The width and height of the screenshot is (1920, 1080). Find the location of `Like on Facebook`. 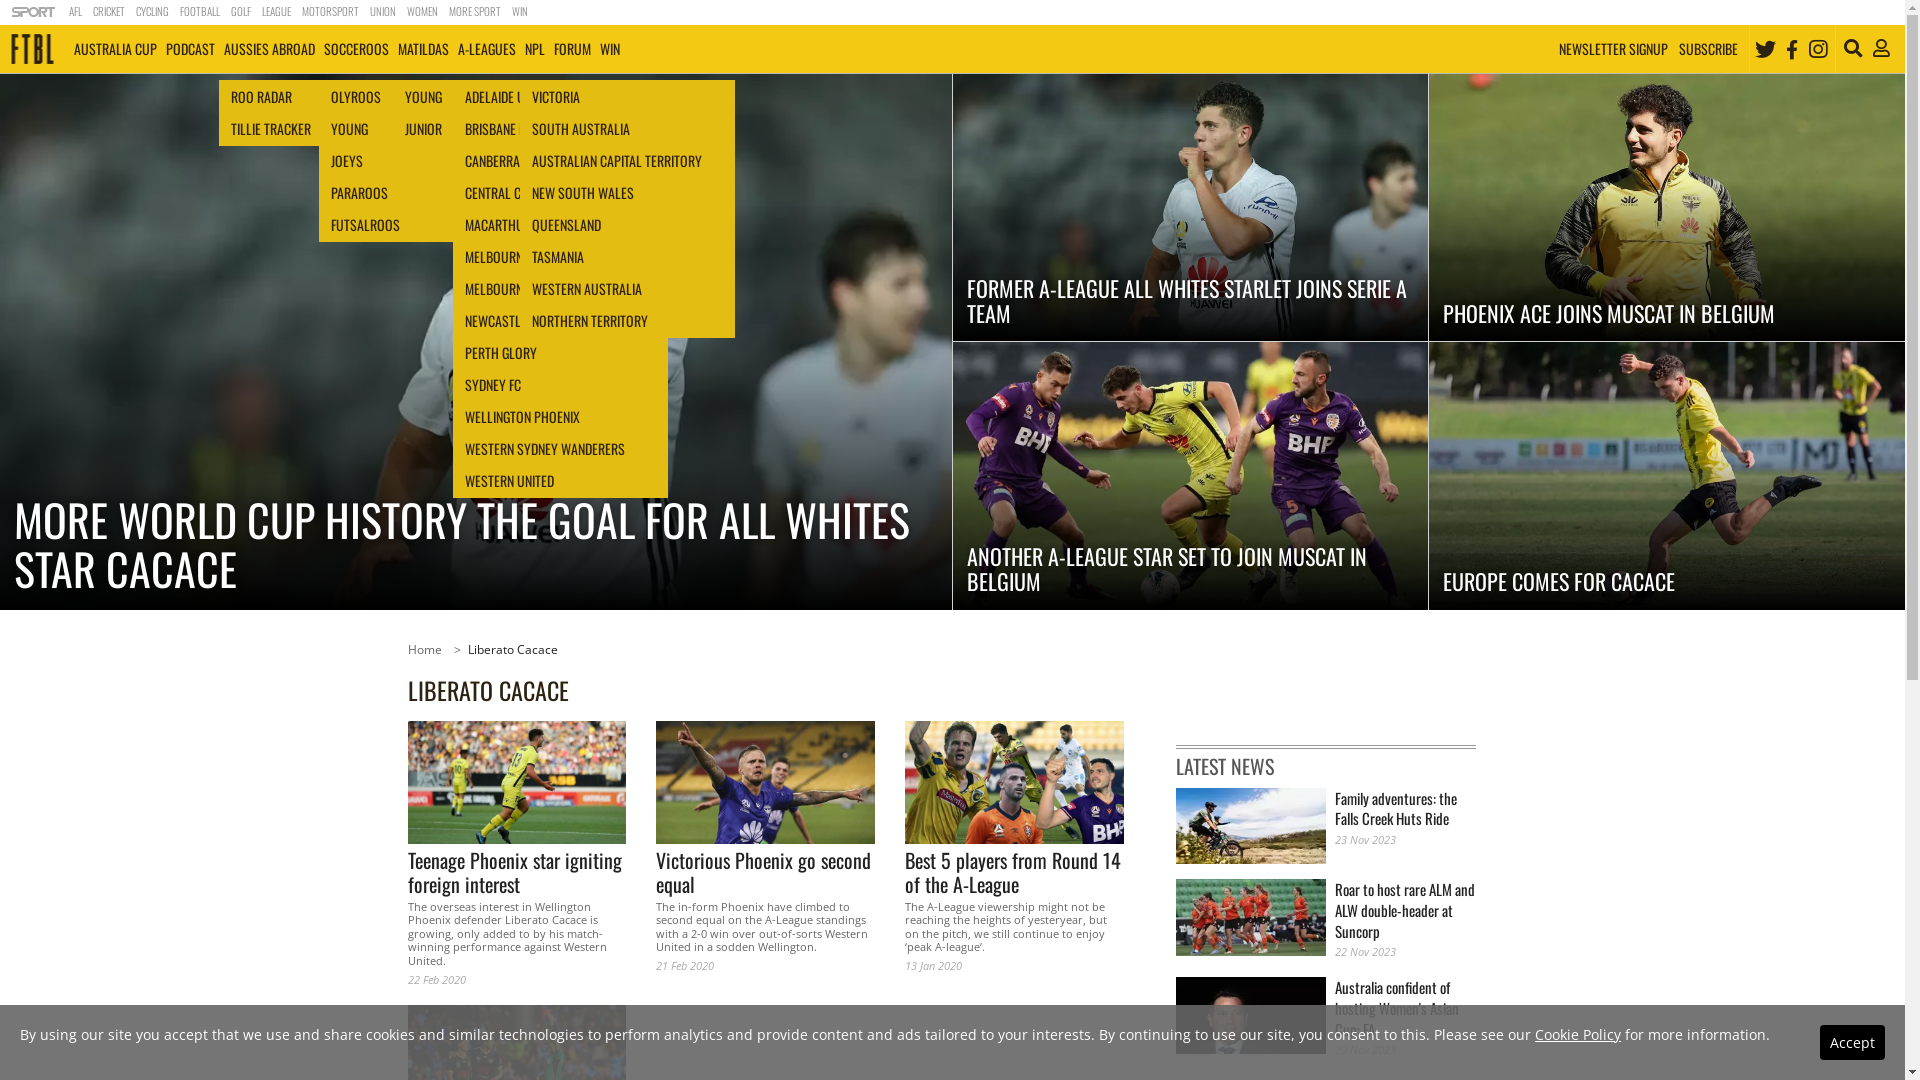

Like on Facebook is located at coordinates (1792, 49).